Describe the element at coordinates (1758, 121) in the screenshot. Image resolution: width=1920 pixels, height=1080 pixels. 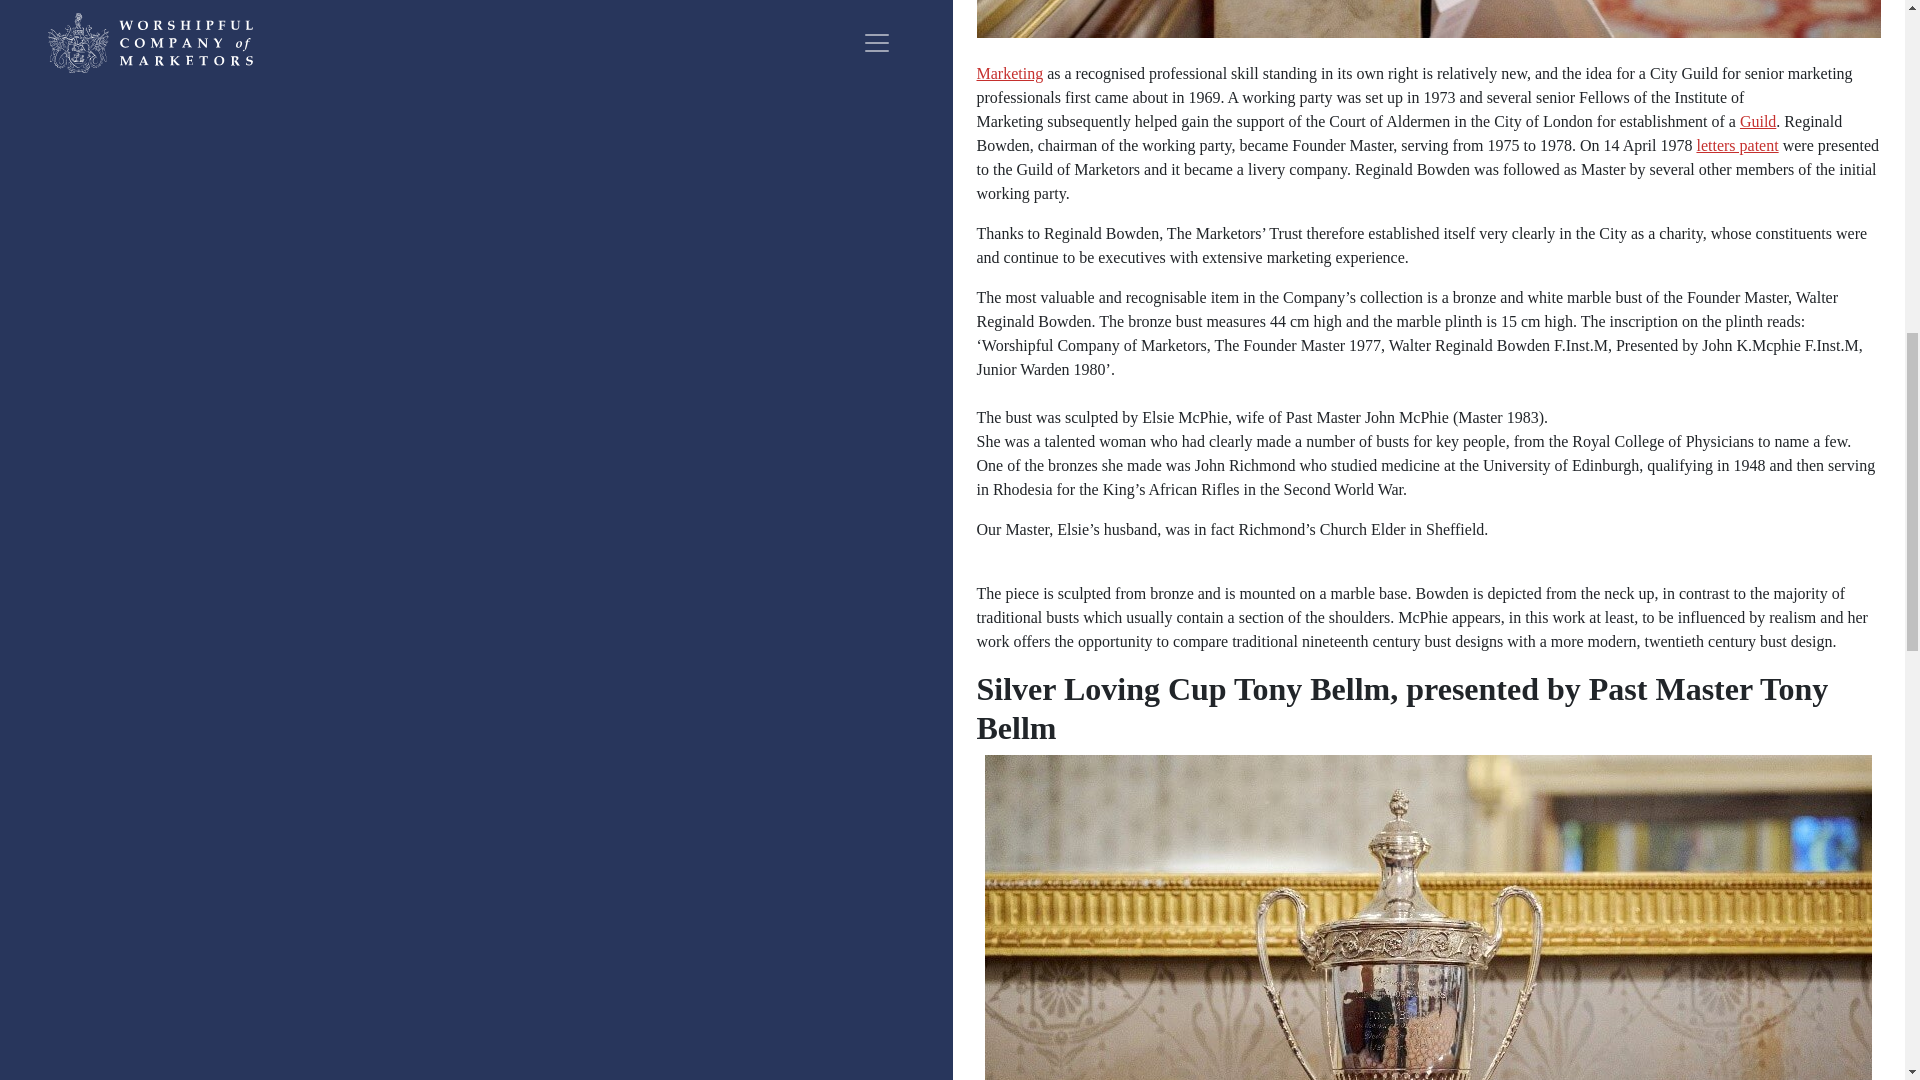
I see `Guild` at that location.